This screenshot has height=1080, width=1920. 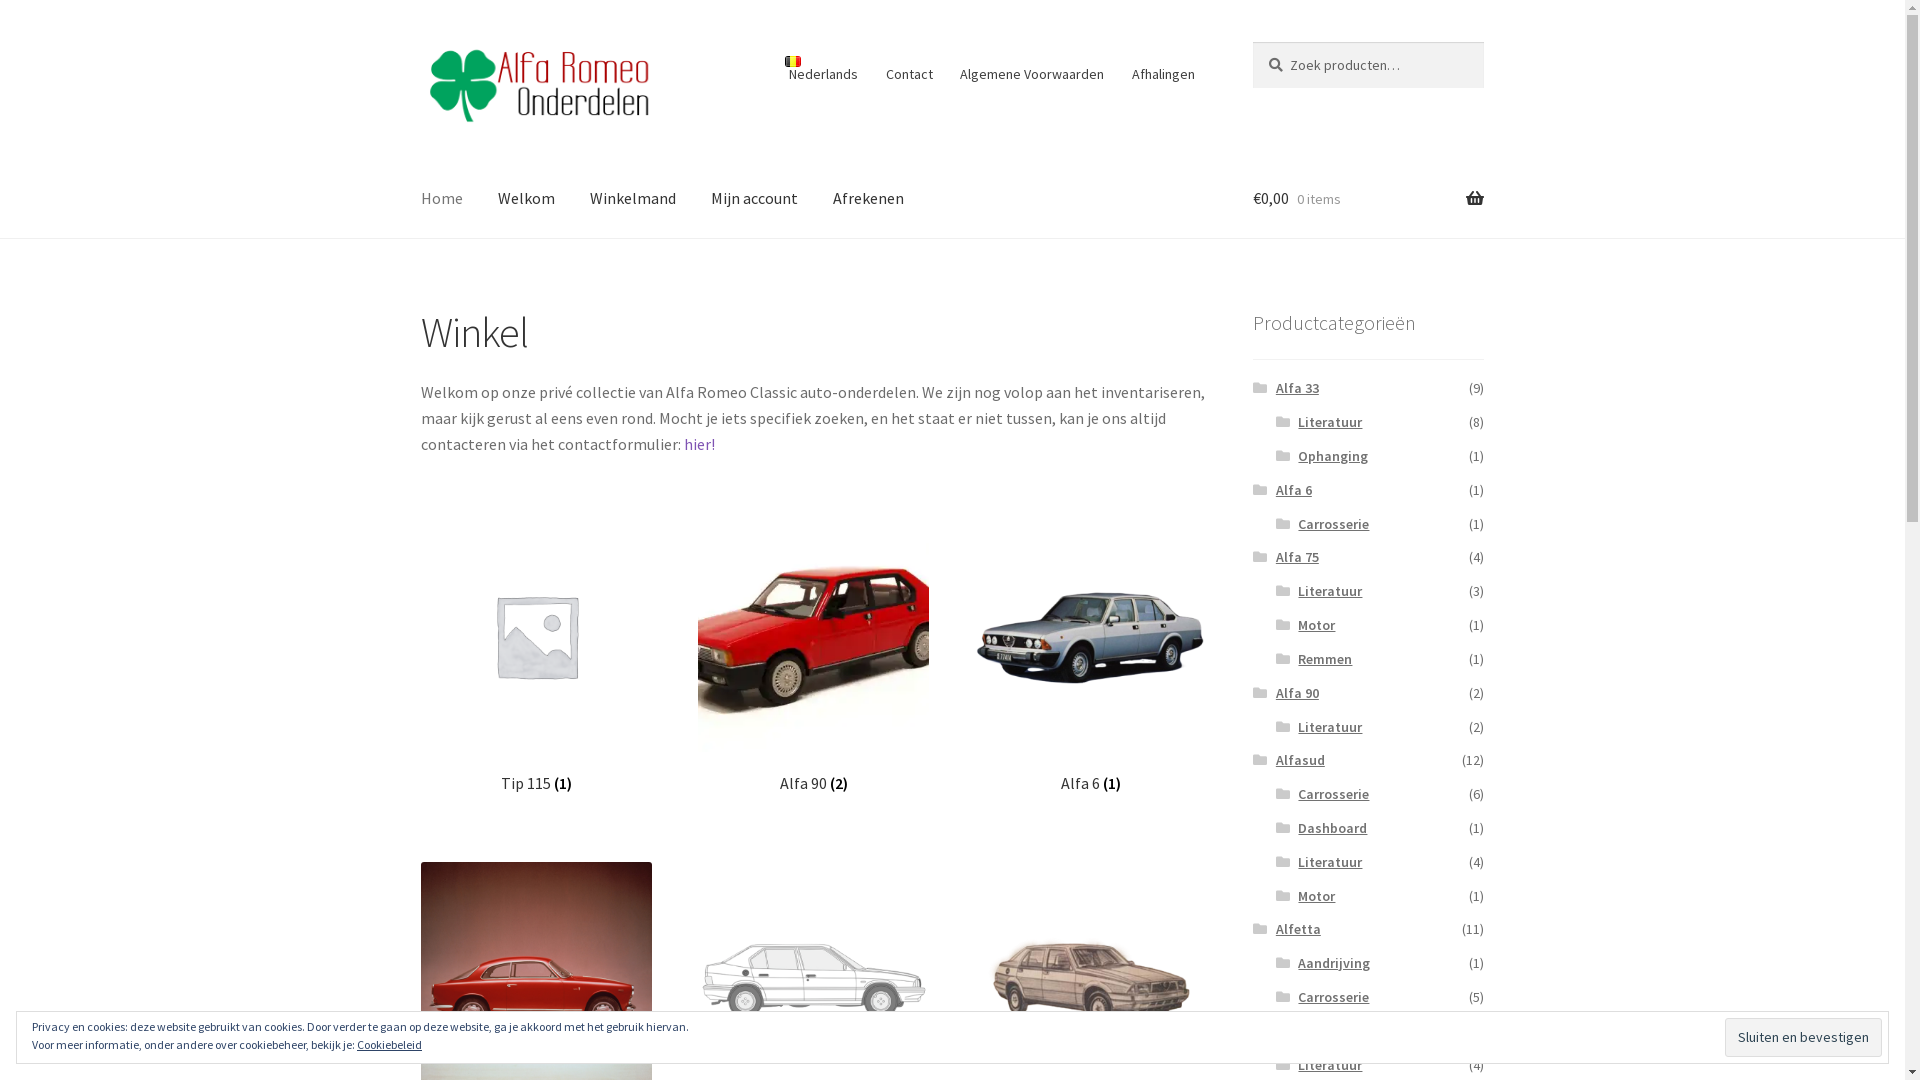 What do you see at coordinates (1330, 591) in the screenshot?
I see `Literatuur` at bounding box center [1330, 591].